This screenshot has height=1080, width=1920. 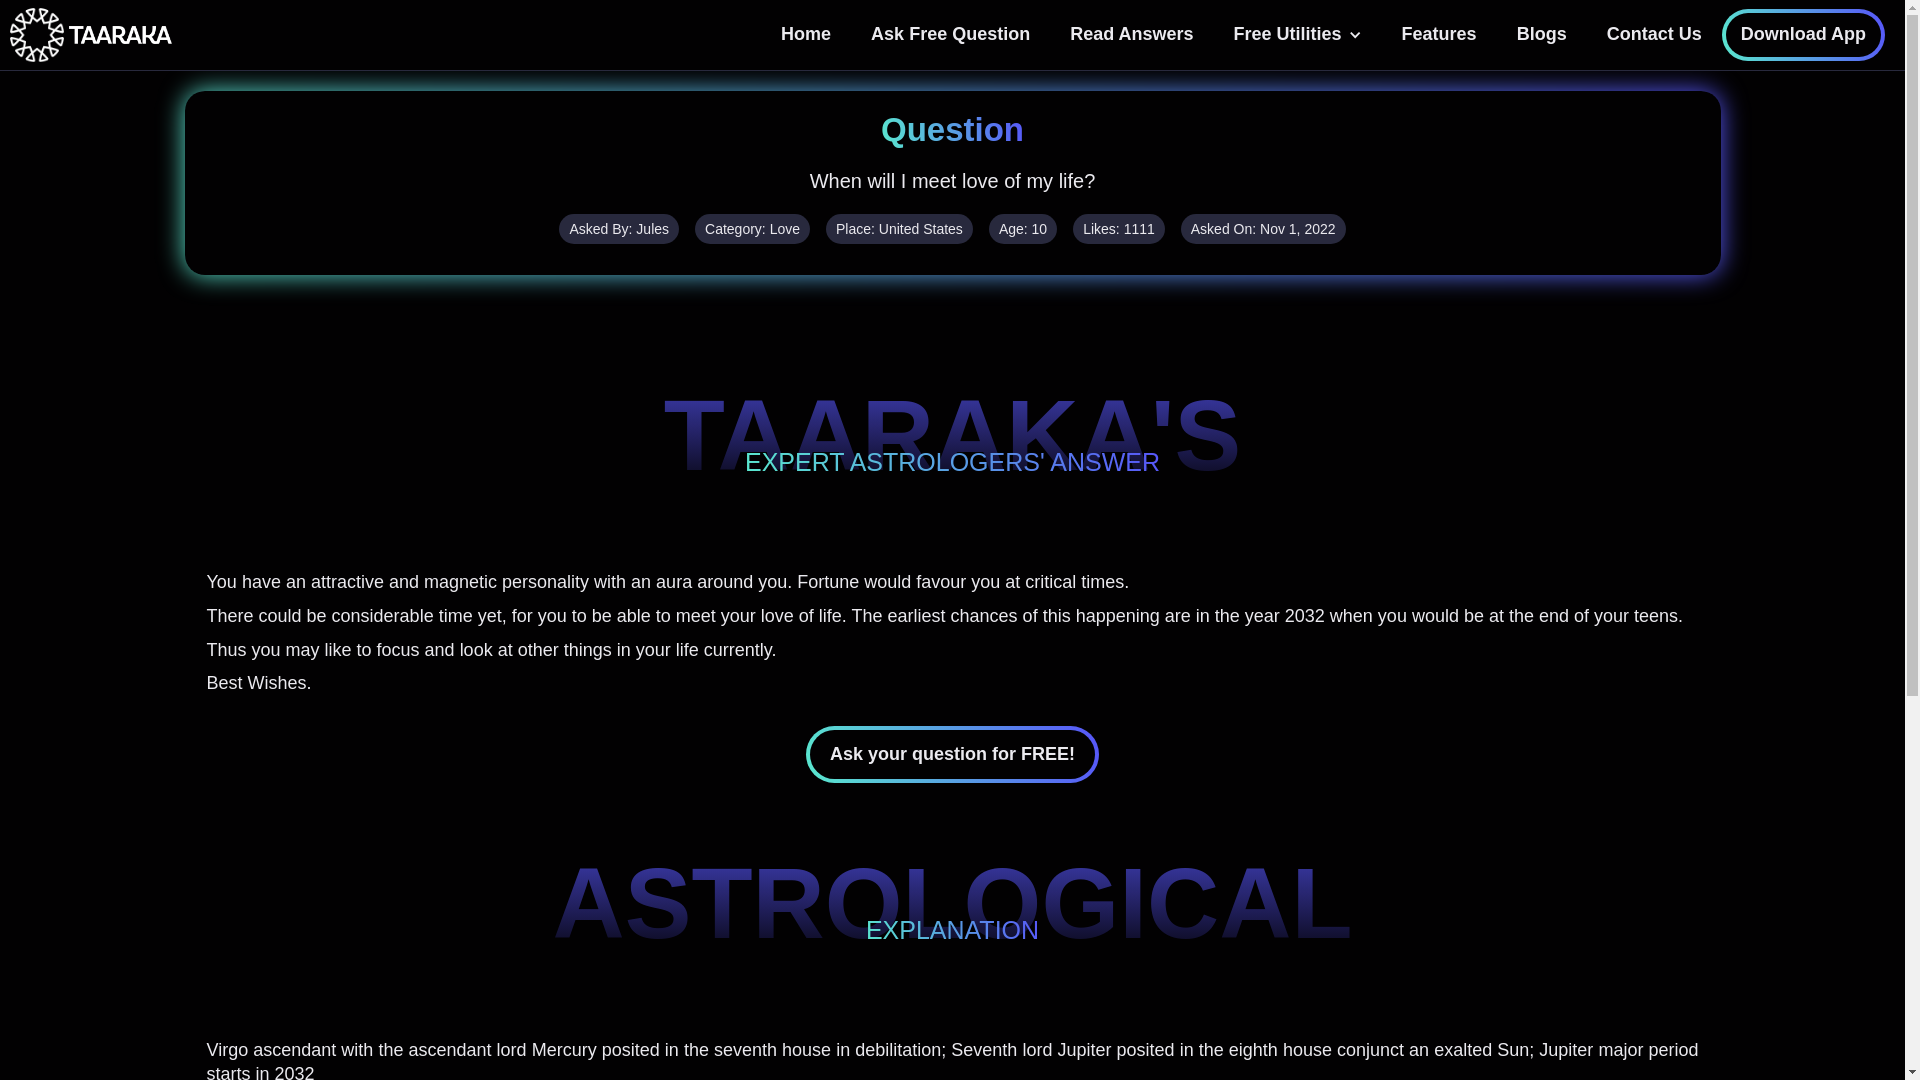 I want to click on Contact Us, so click(x=1654, y=34).